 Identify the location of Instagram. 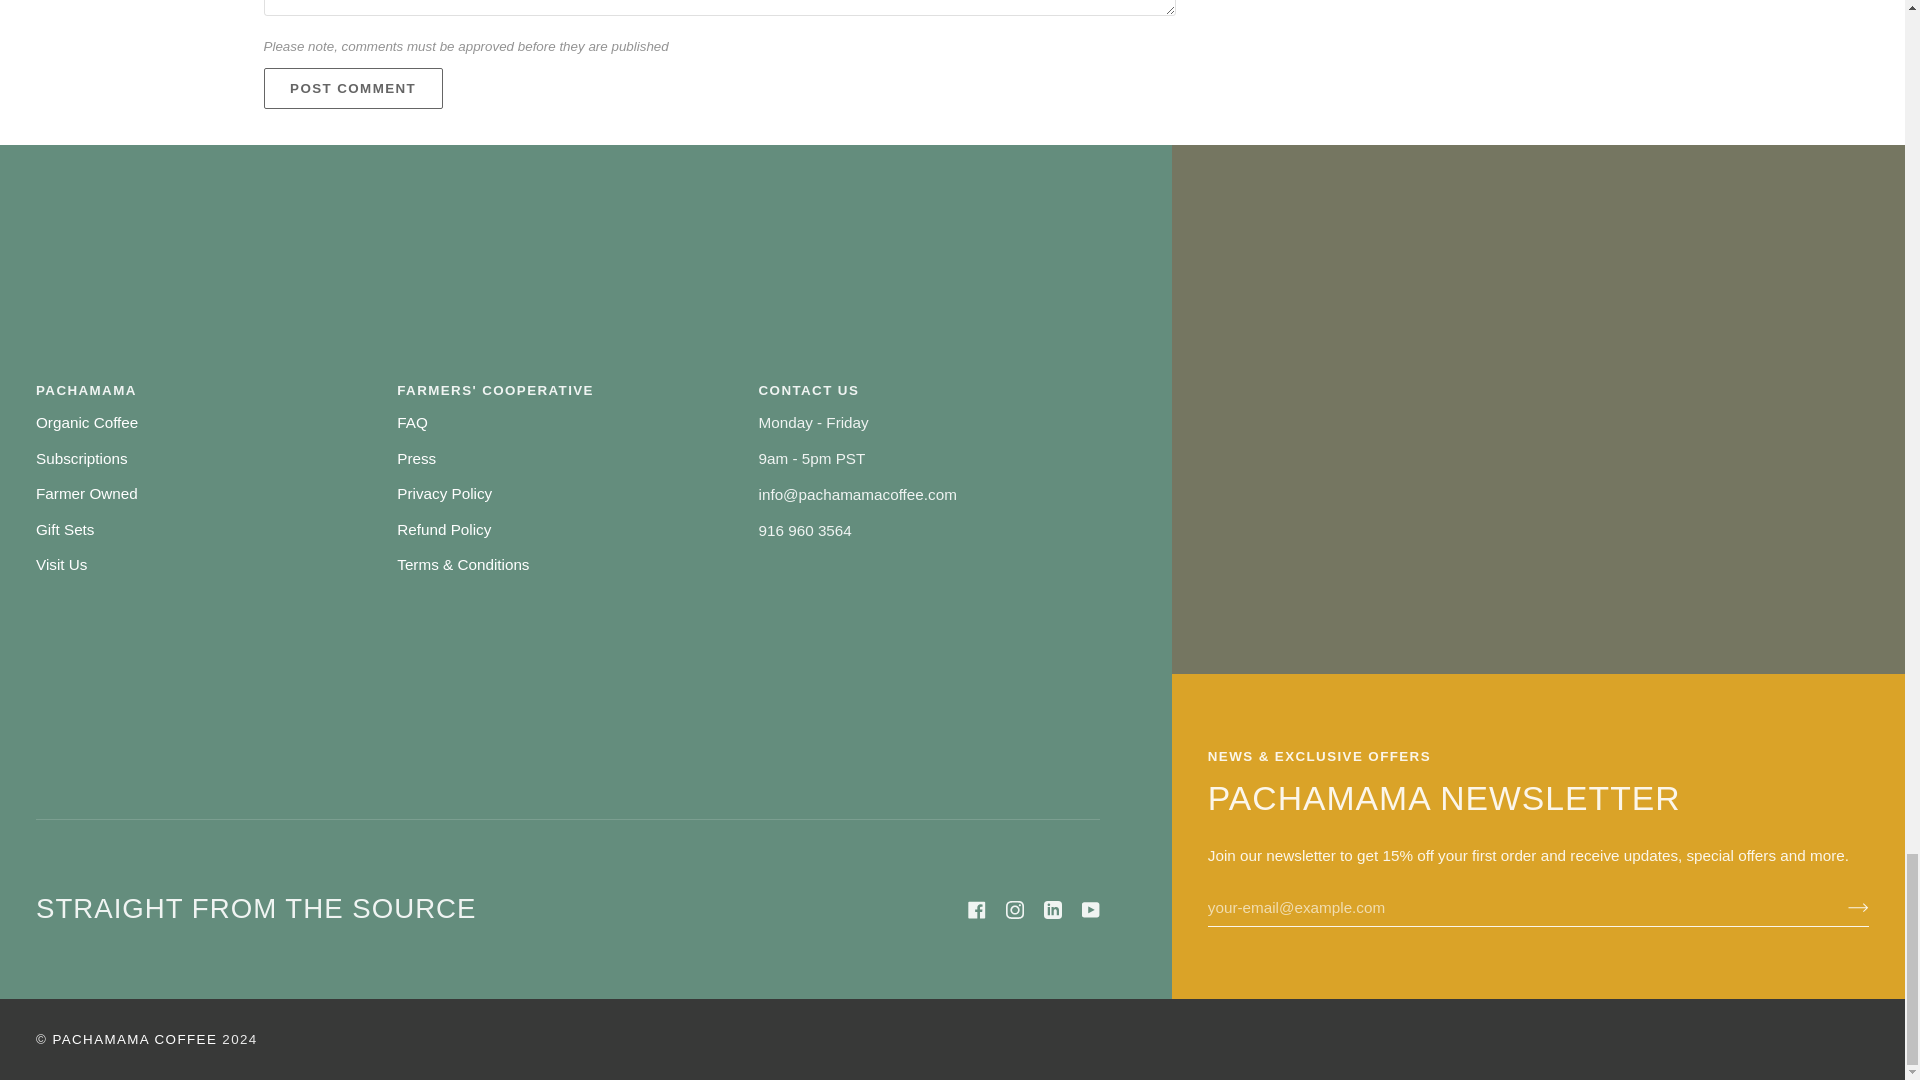
(1014, 910).